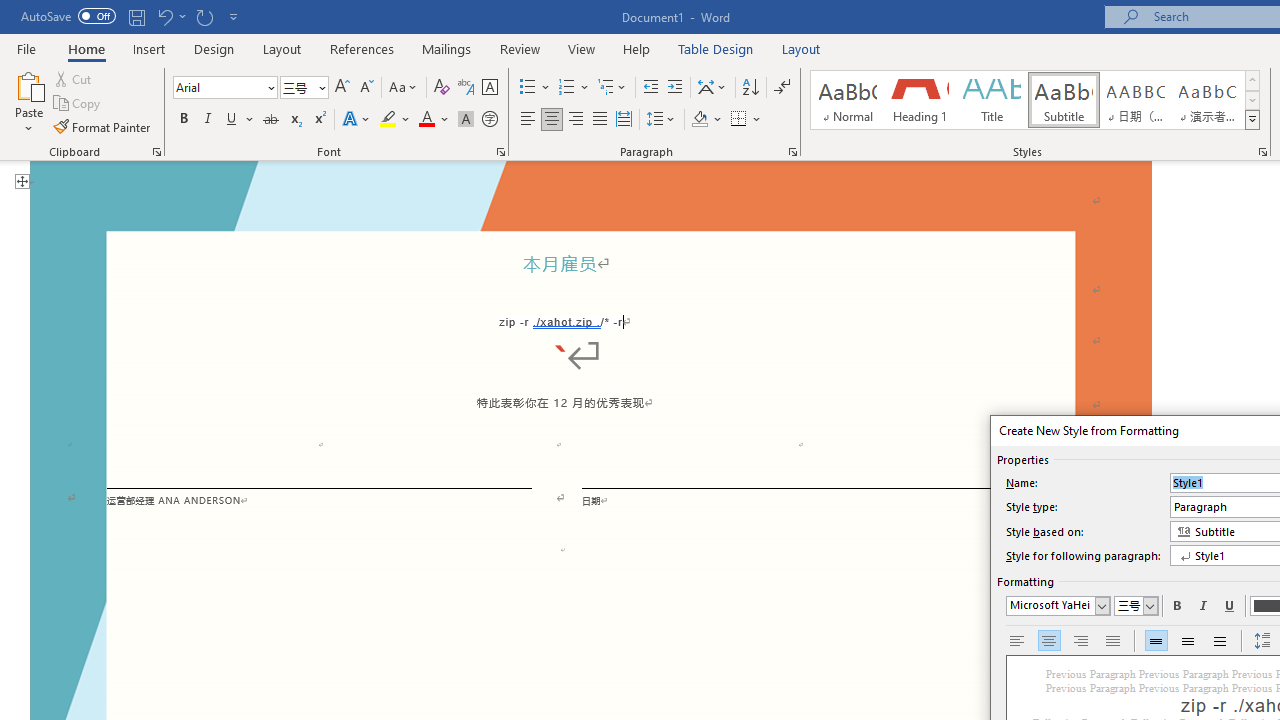  I want to click on Single Spacing, so click(1156, 641).